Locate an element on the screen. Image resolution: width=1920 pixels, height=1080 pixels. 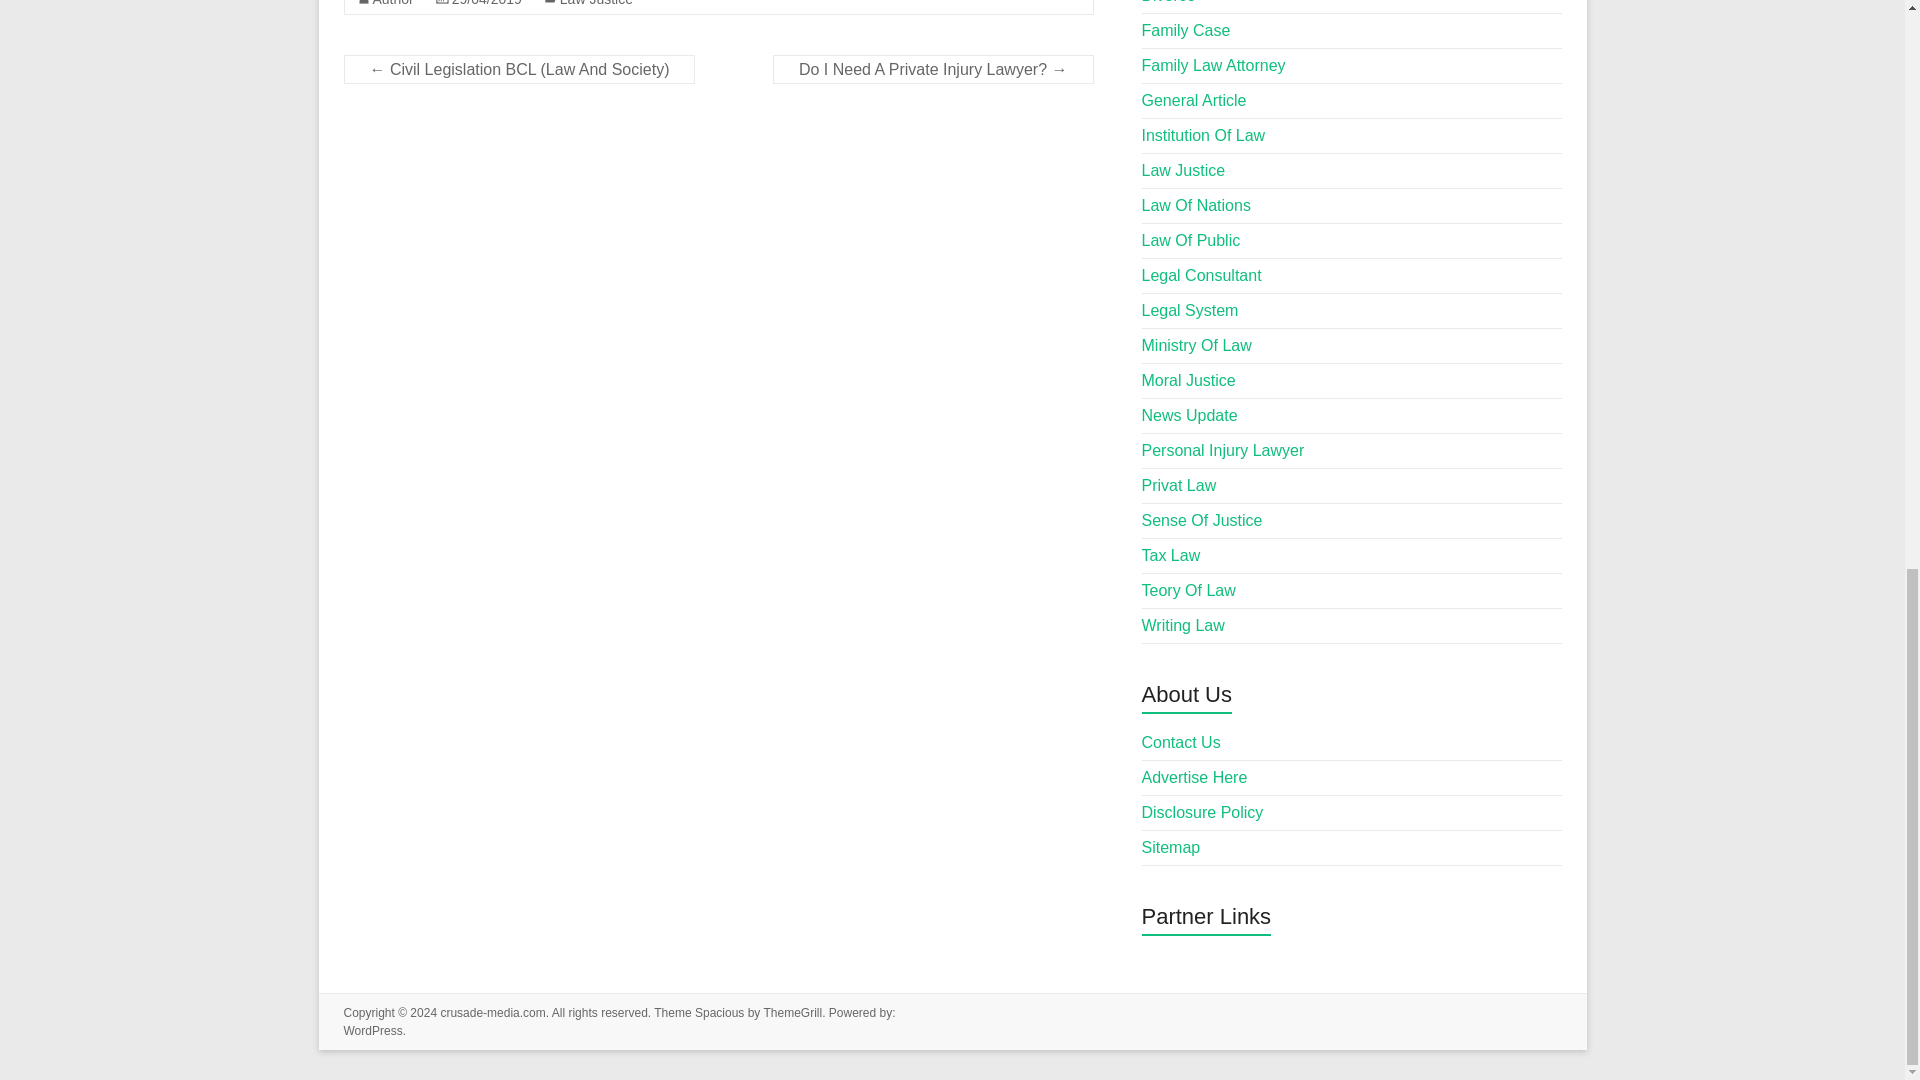
WordPress is located at coordinates (373, 1030).